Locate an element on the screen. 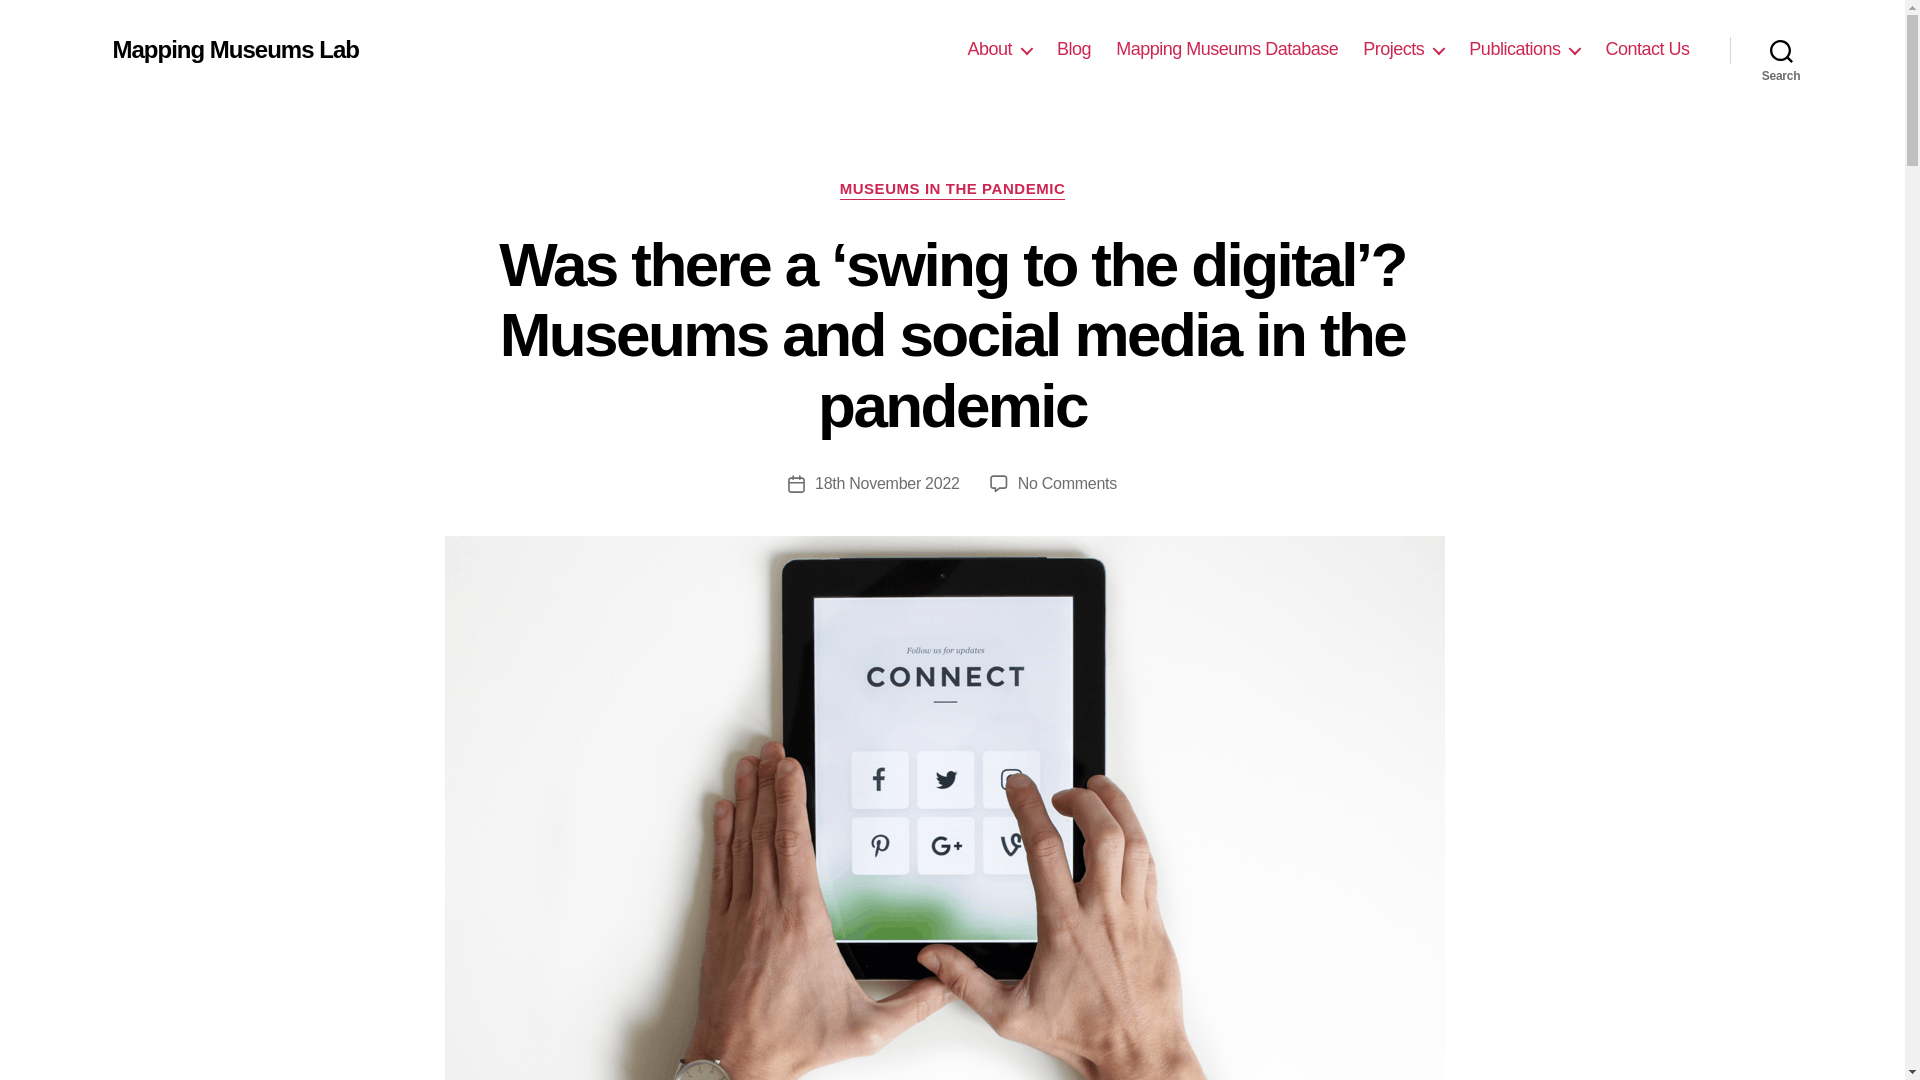  Search is located at coordinates (1781, 50).